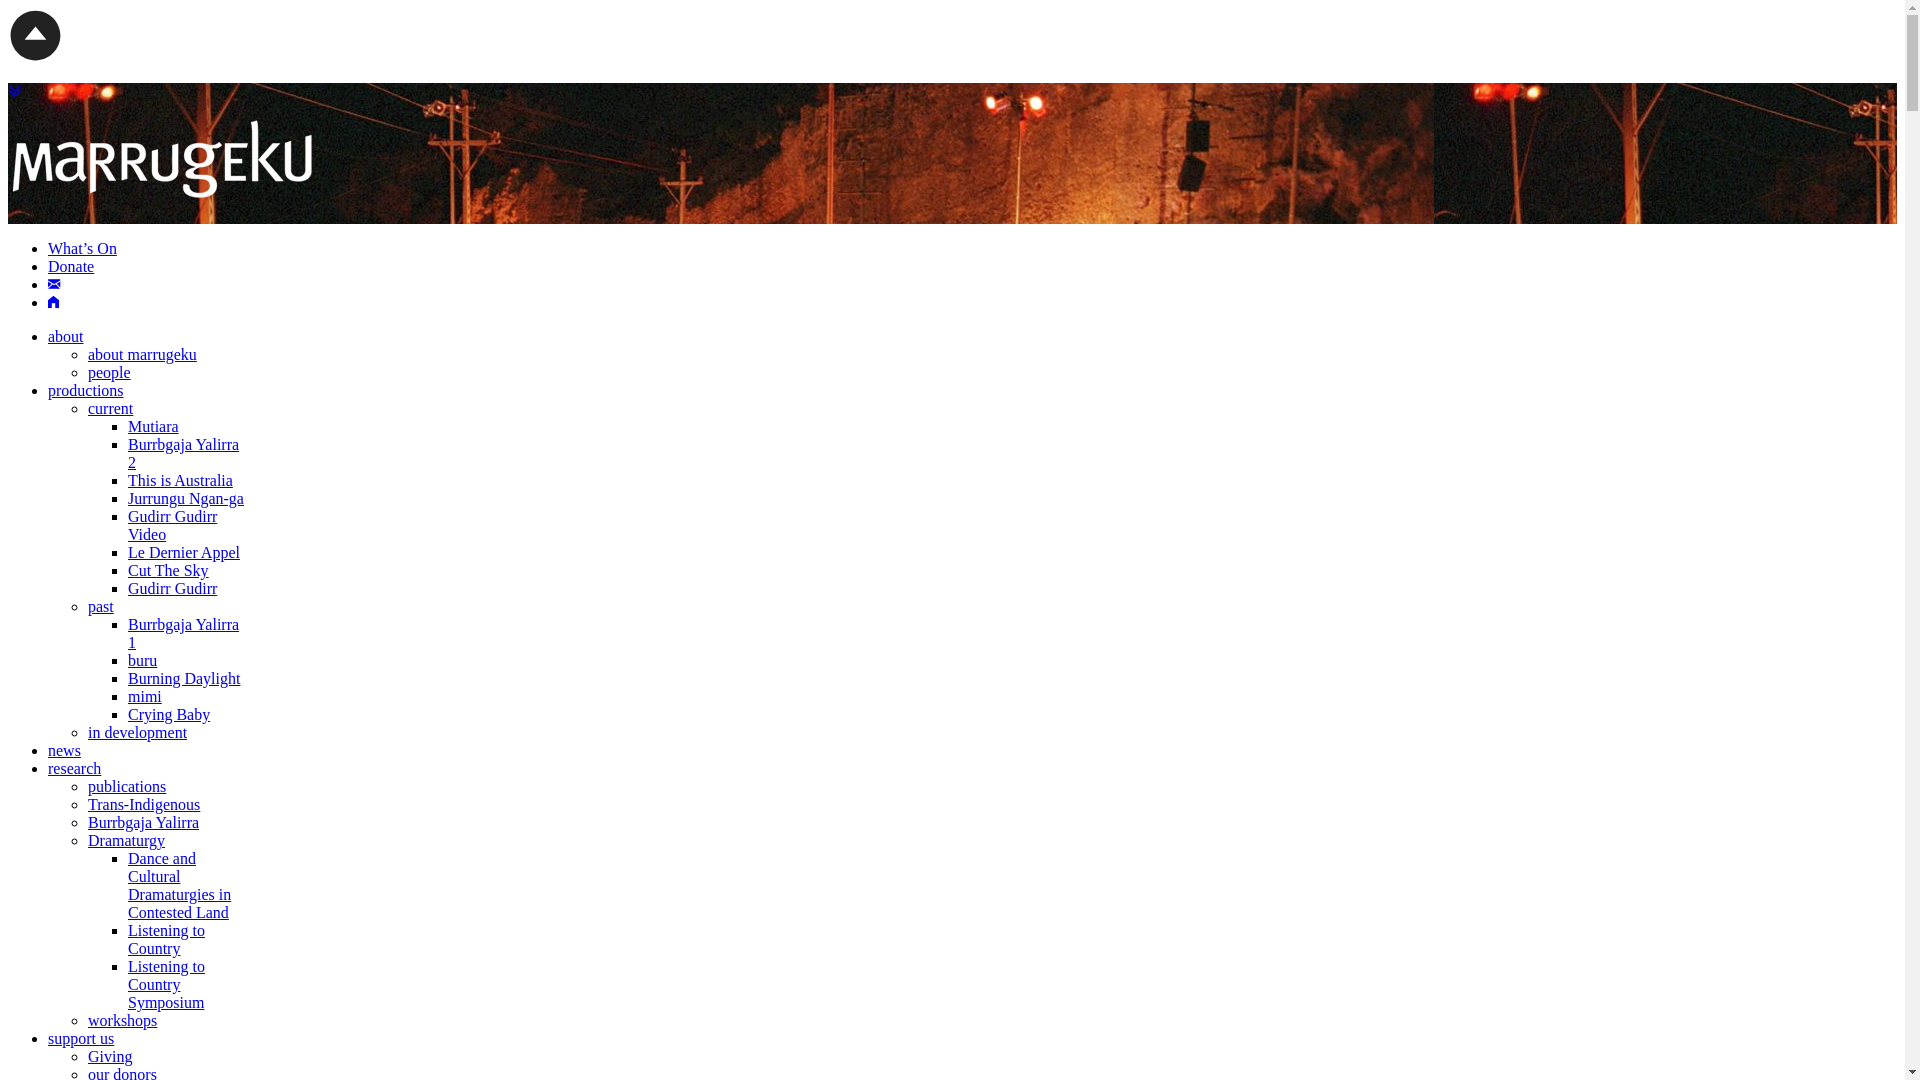  What do you see at coordinates (169, 714) in the screenshot?
I see `Crying Baby` at bounding box center [169, 714].